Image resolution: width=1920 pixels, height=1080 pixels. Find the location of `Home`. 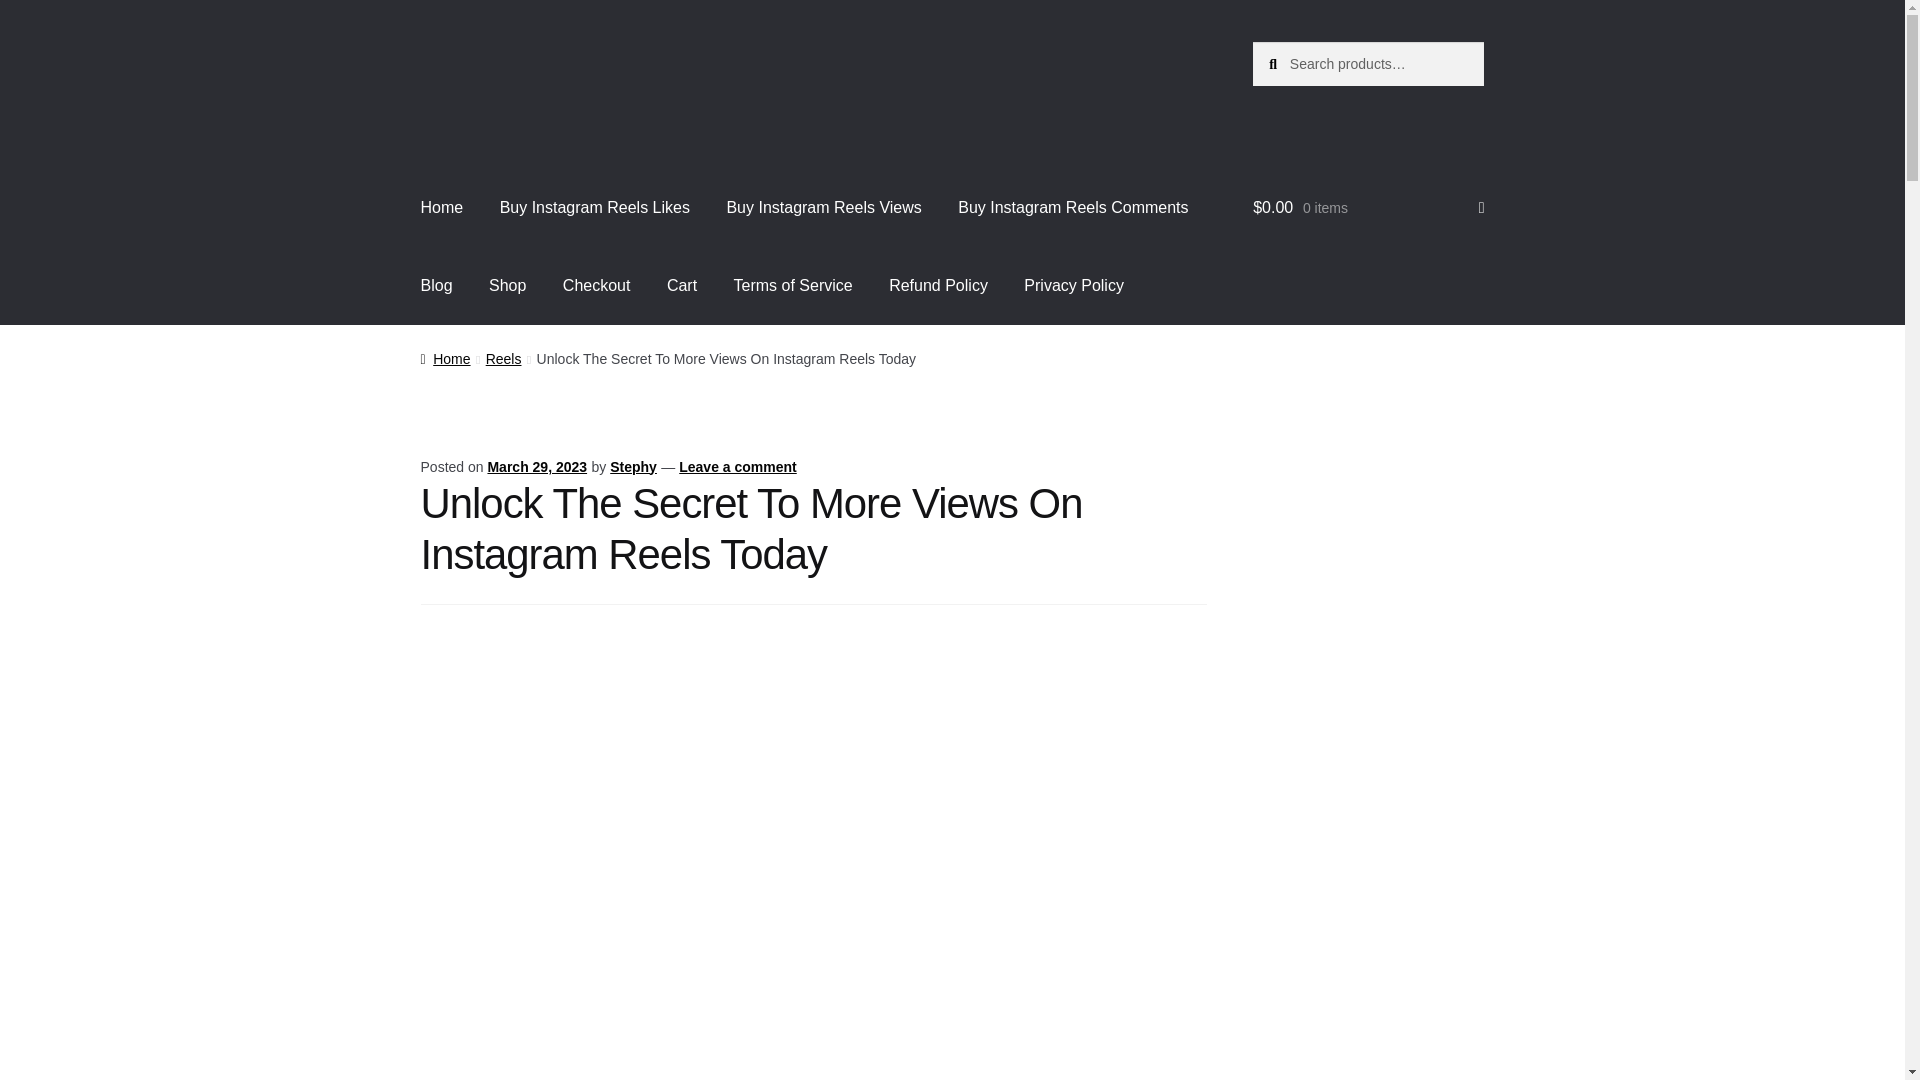

Home is located at coordinates (445, 359).